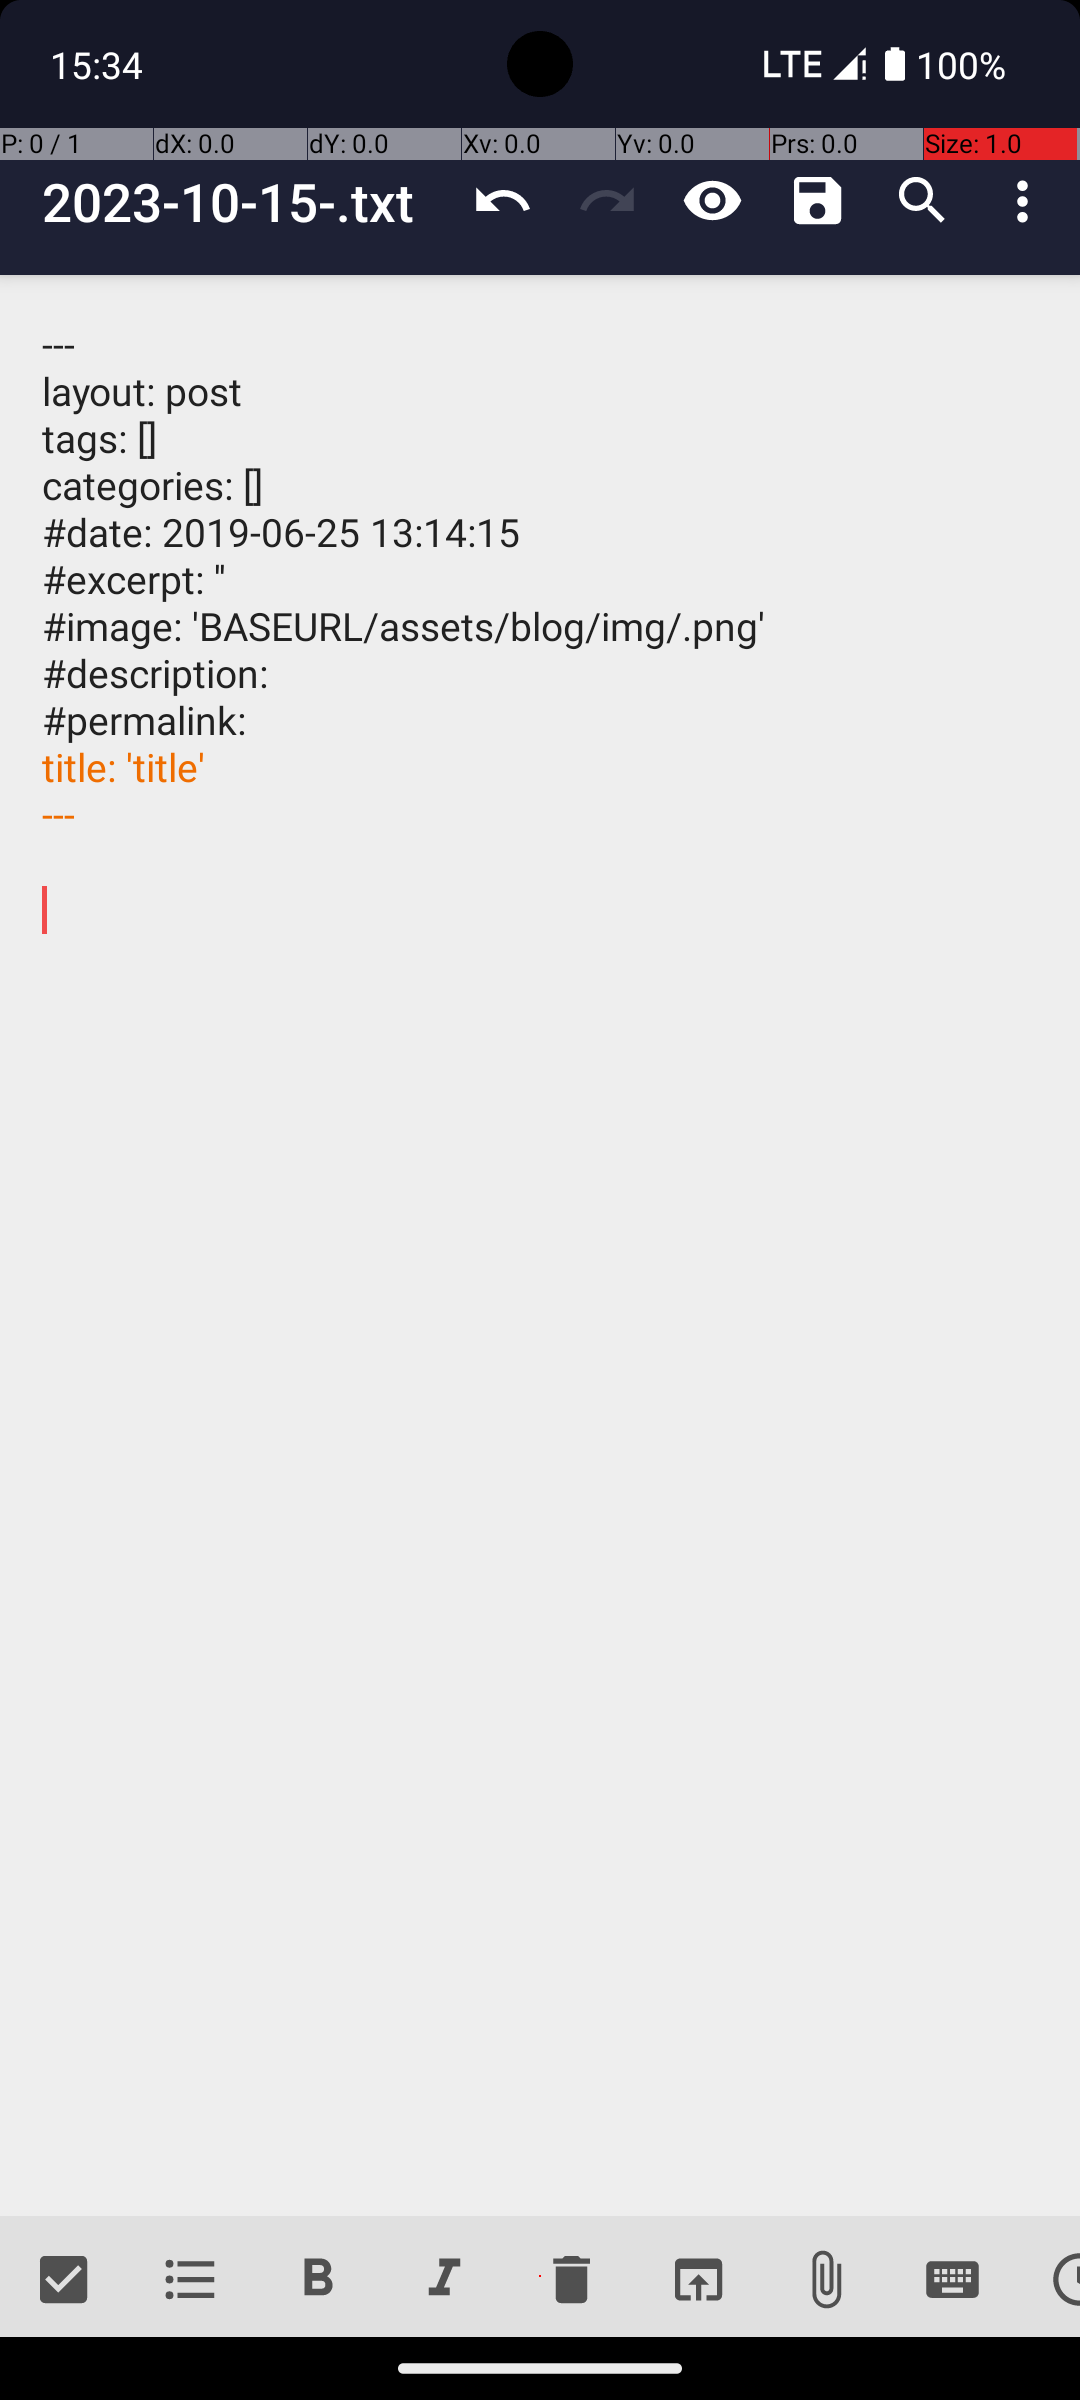 The width and height of the screenshot is (1080, 2400). Describe the element at coordinates (246, 202) in the screenshot. I see `2023-10-15-.txt` at that location.